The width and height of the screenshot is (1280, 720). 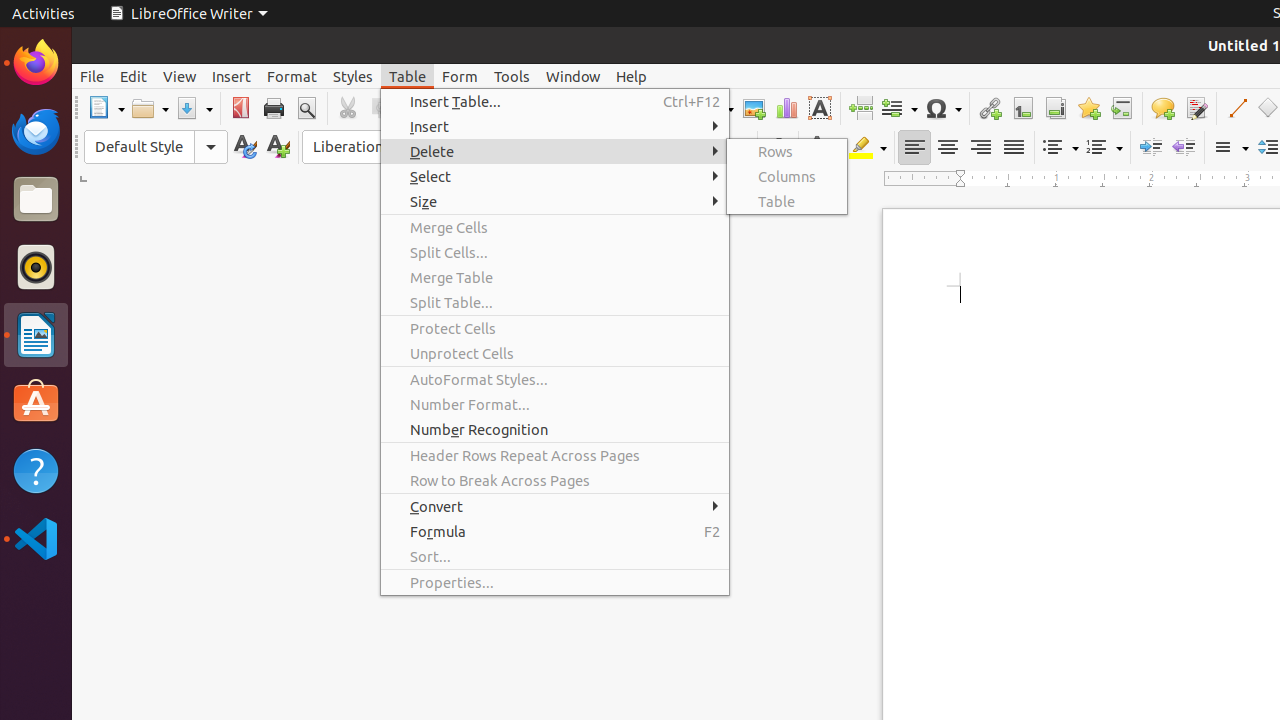 I want to click on Unprotect Cells, so click(x=555, y=354).